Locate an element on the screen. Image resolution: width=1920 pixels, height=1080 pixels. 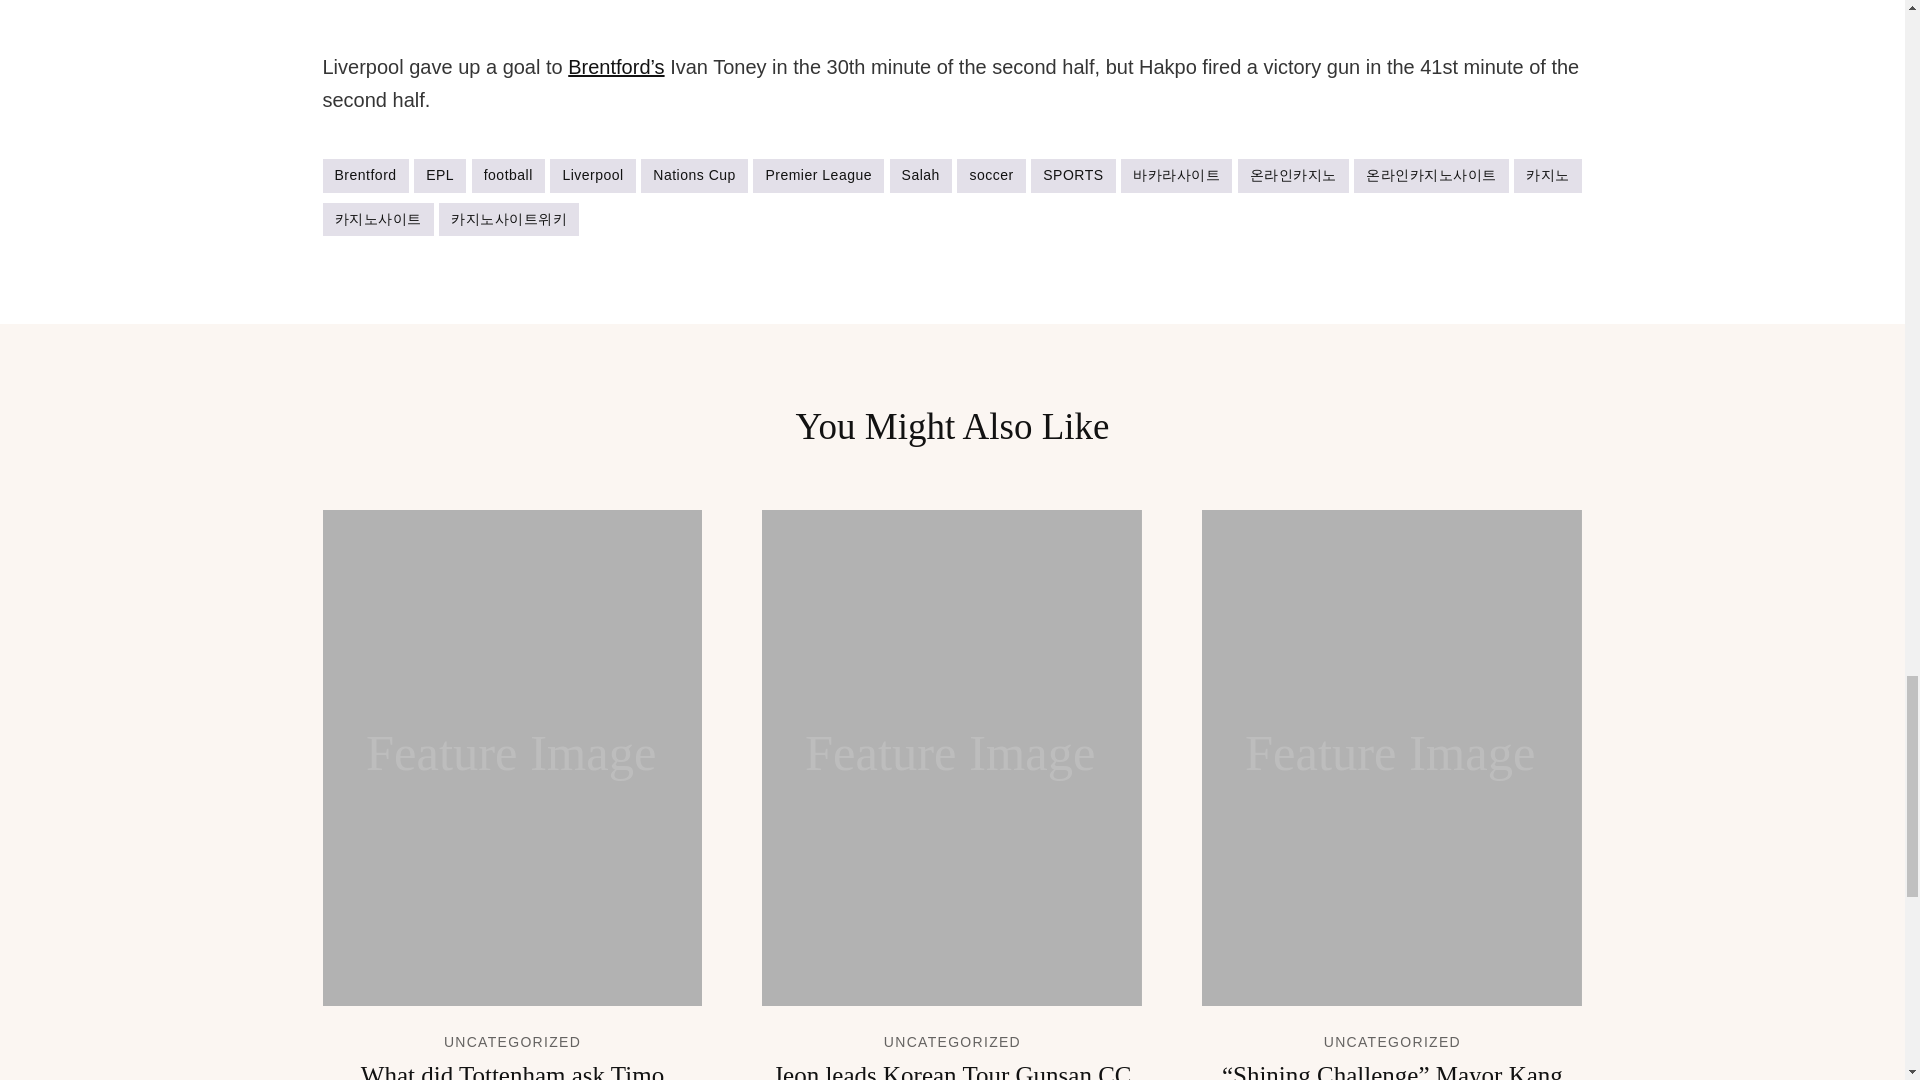
Nations Cup is located at coordinates (694, 176).